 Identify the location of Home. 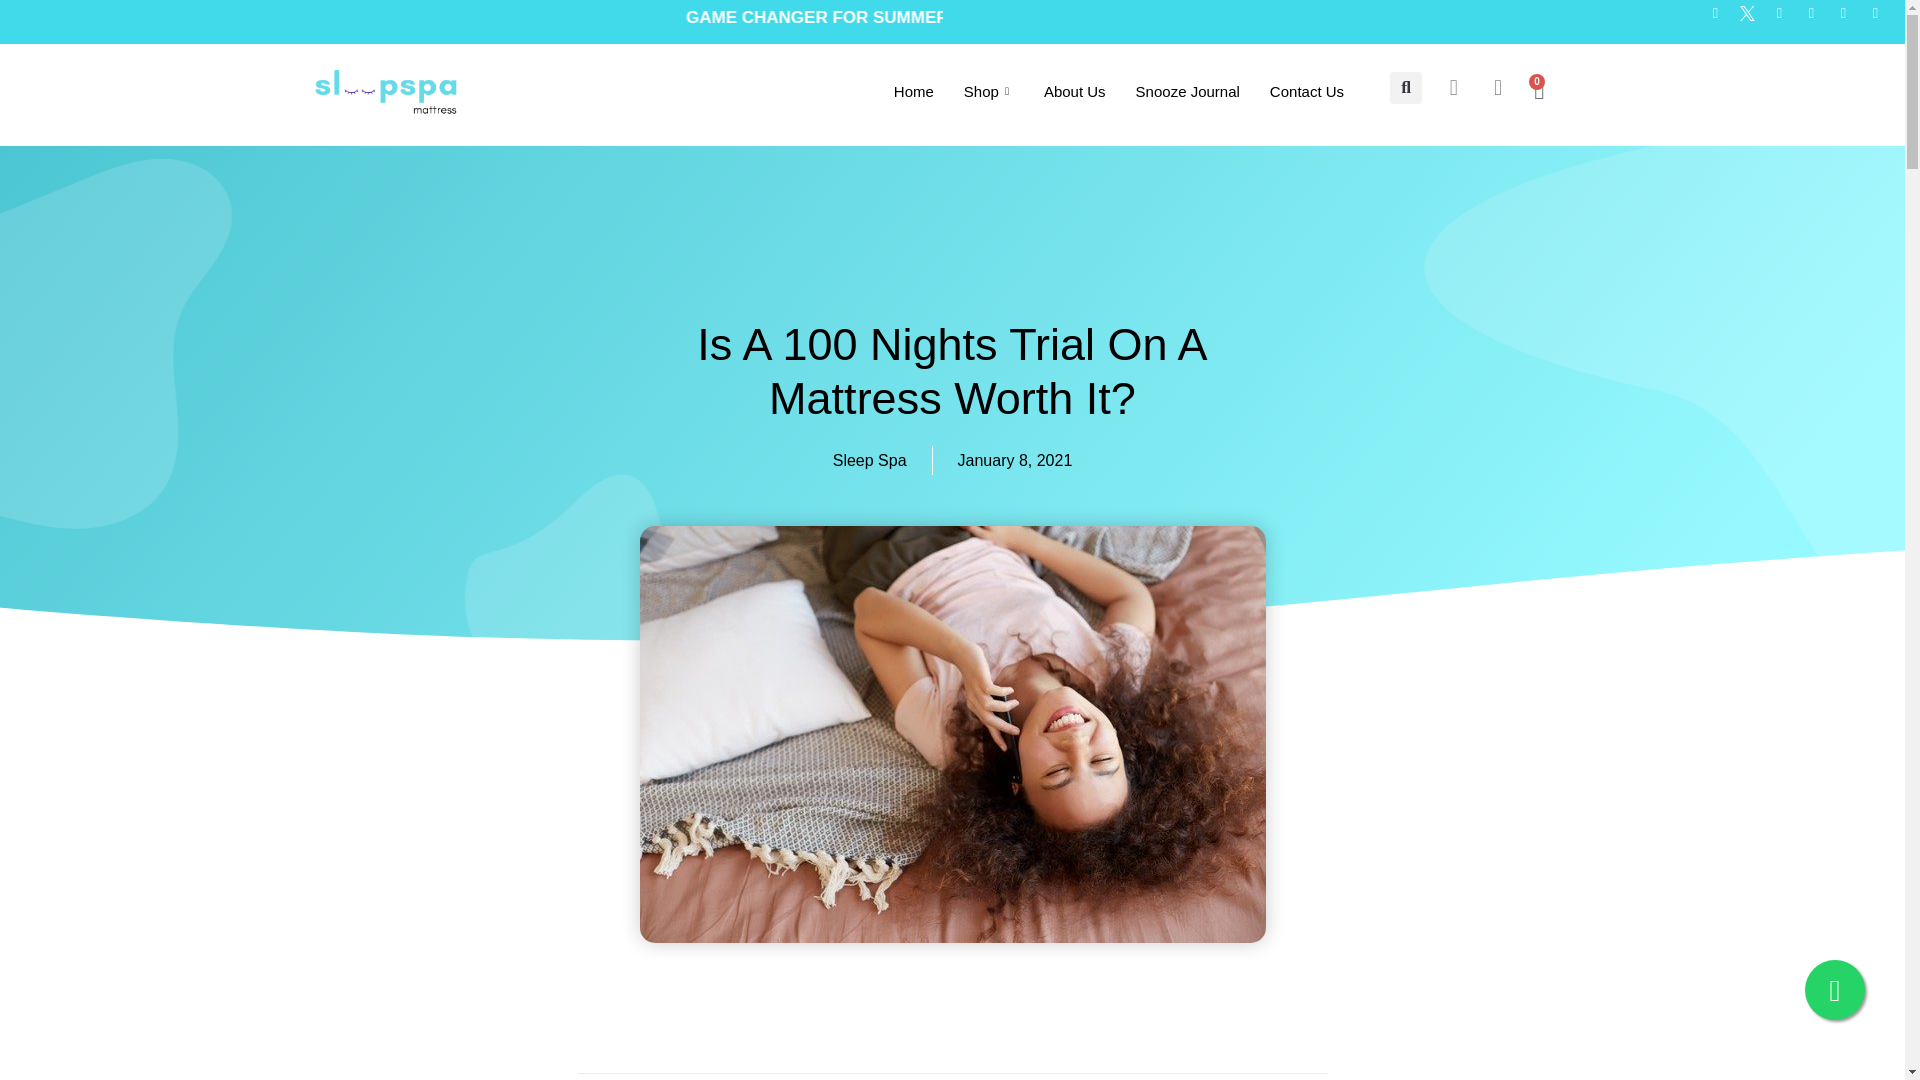
(914, 91).